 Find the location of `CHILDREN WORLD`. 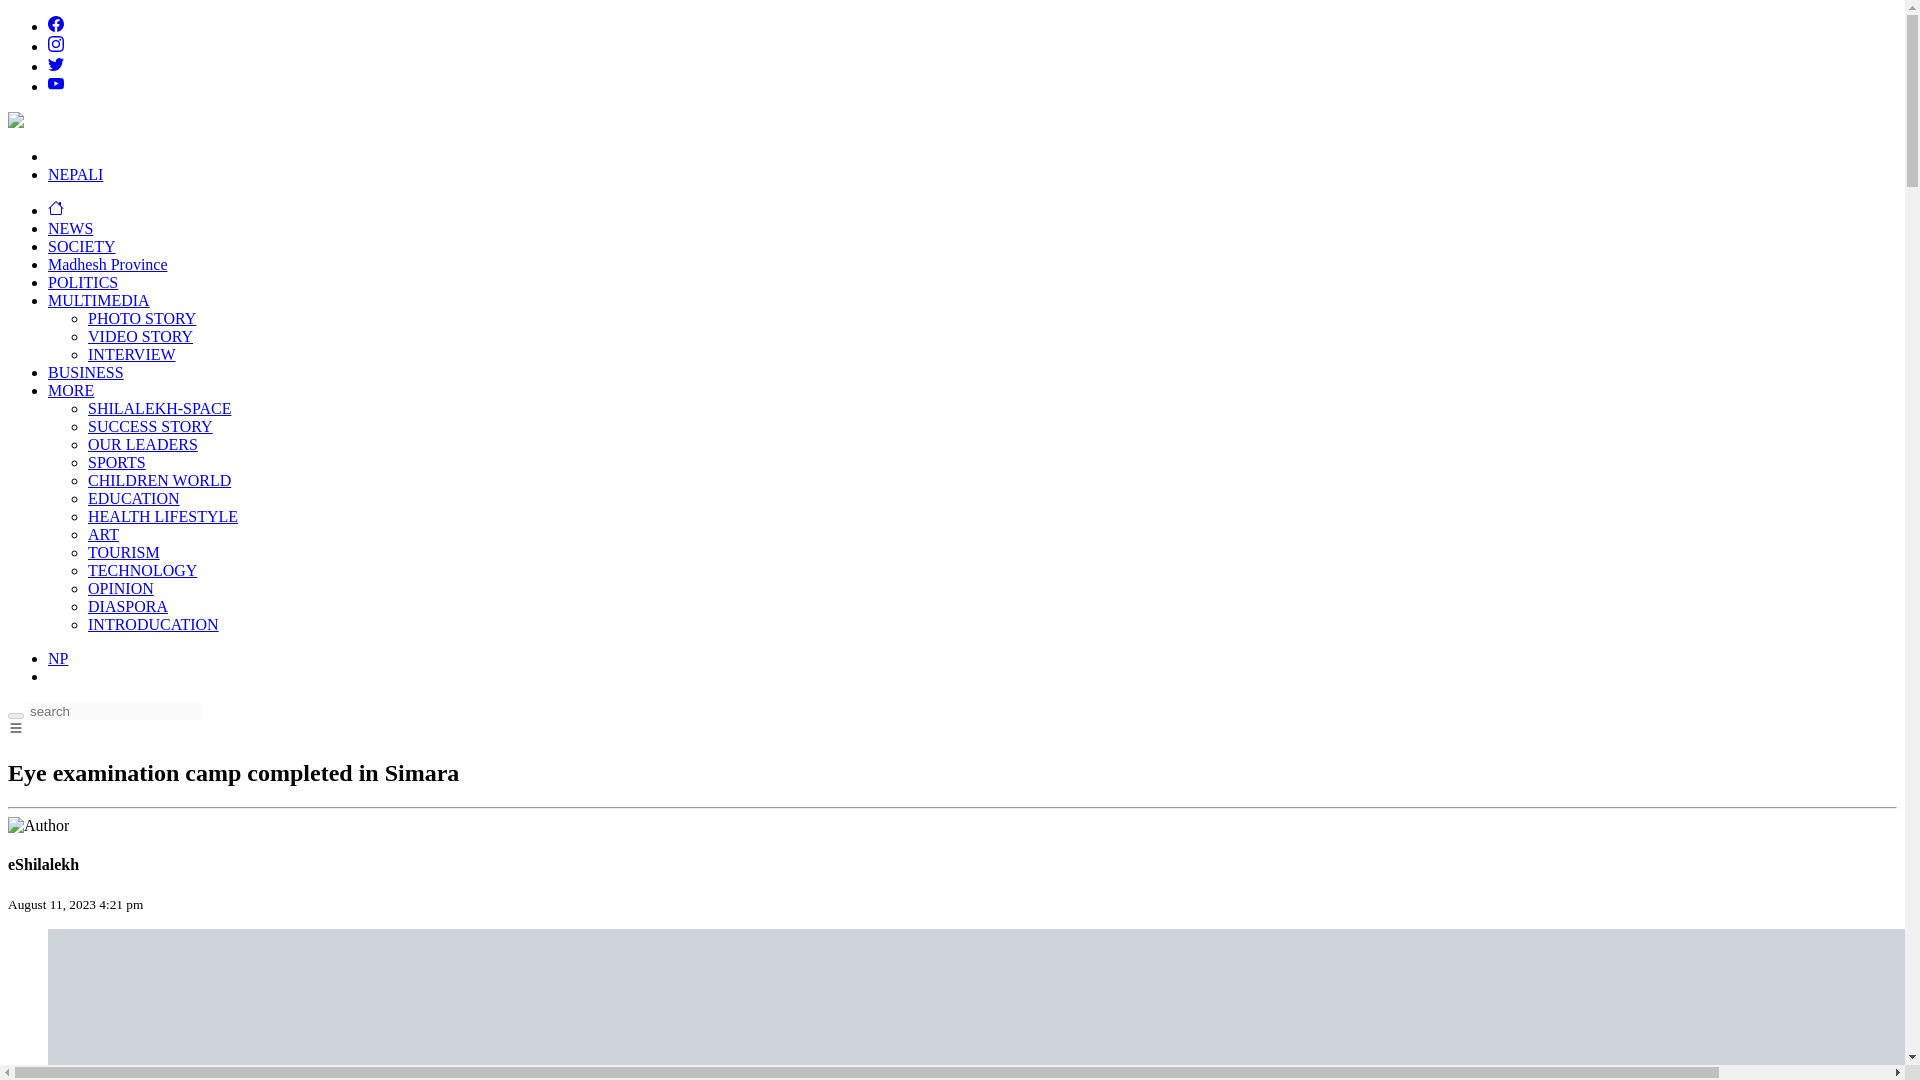

CHILDREN WORLD is located at coordinates (159, 480).